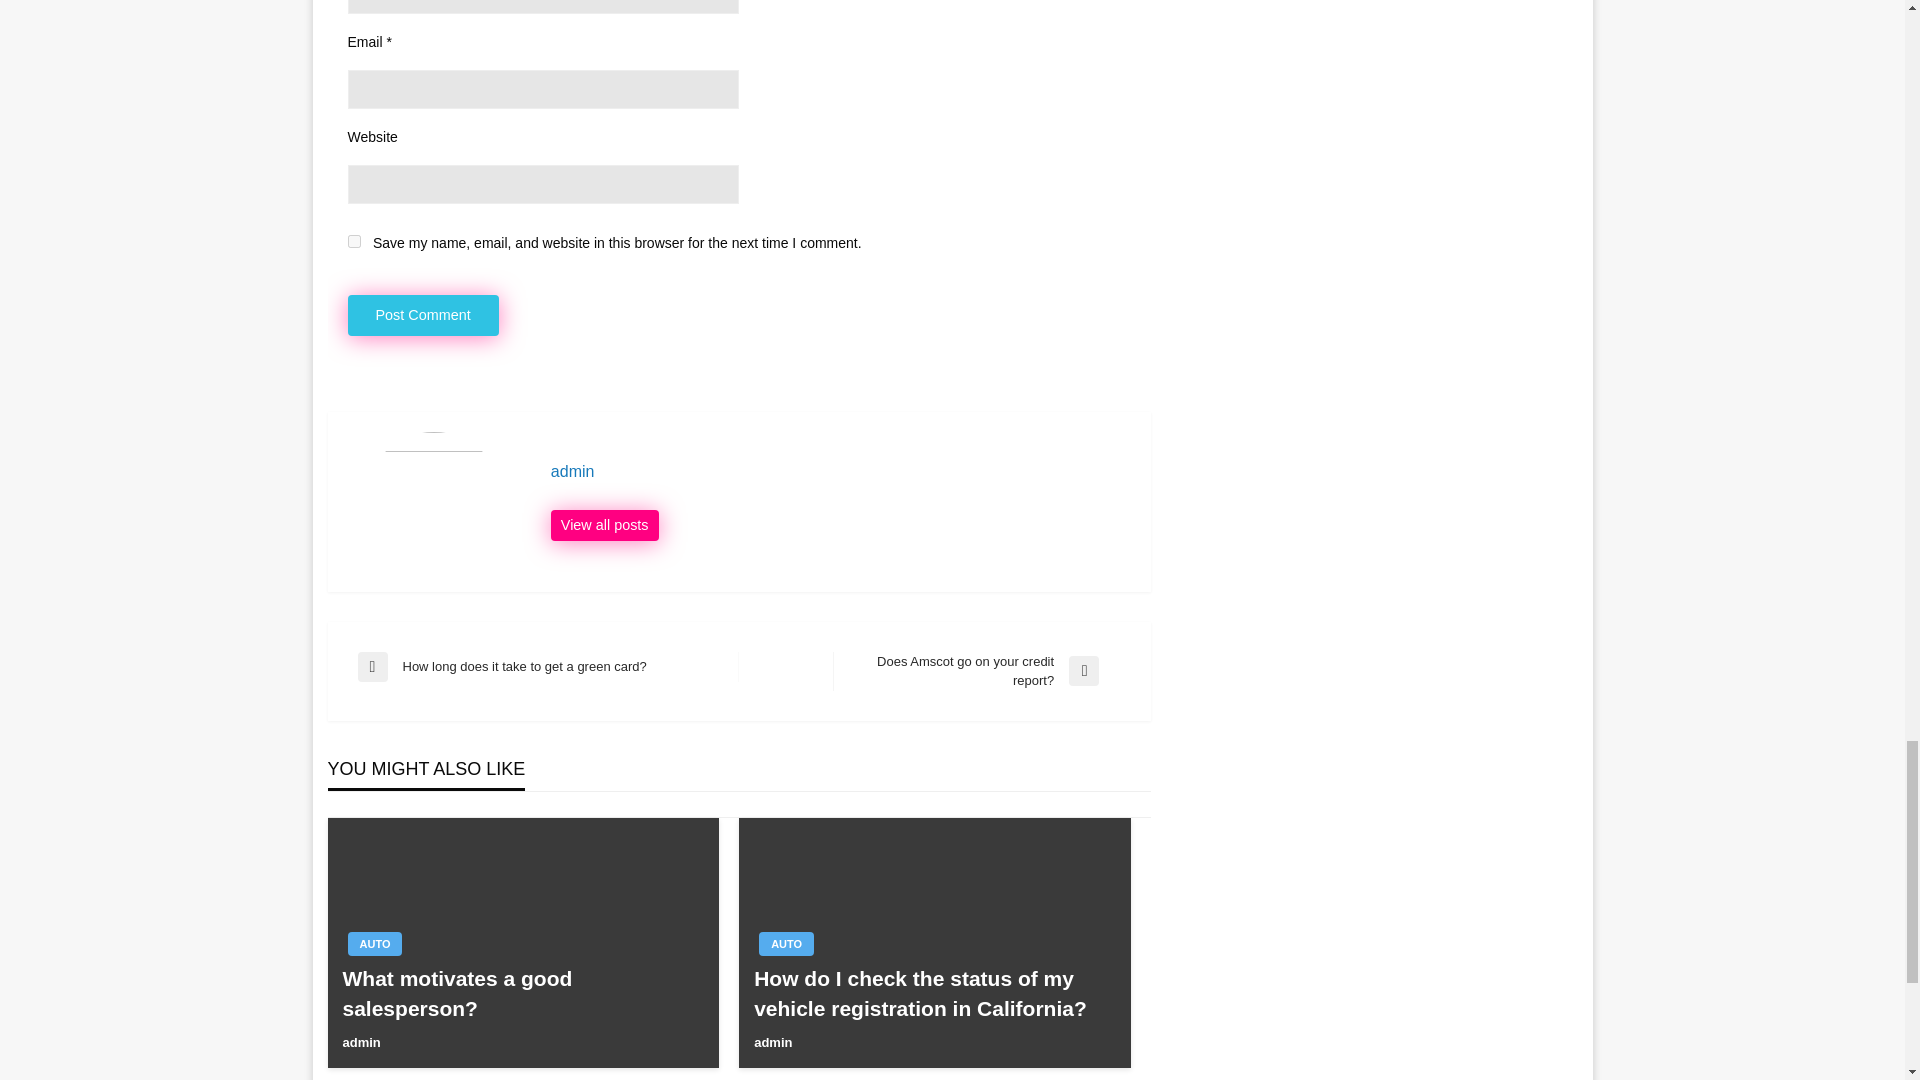 This screenshot has height=1080, width=1920. I want to click on admin, so click(423, 314).